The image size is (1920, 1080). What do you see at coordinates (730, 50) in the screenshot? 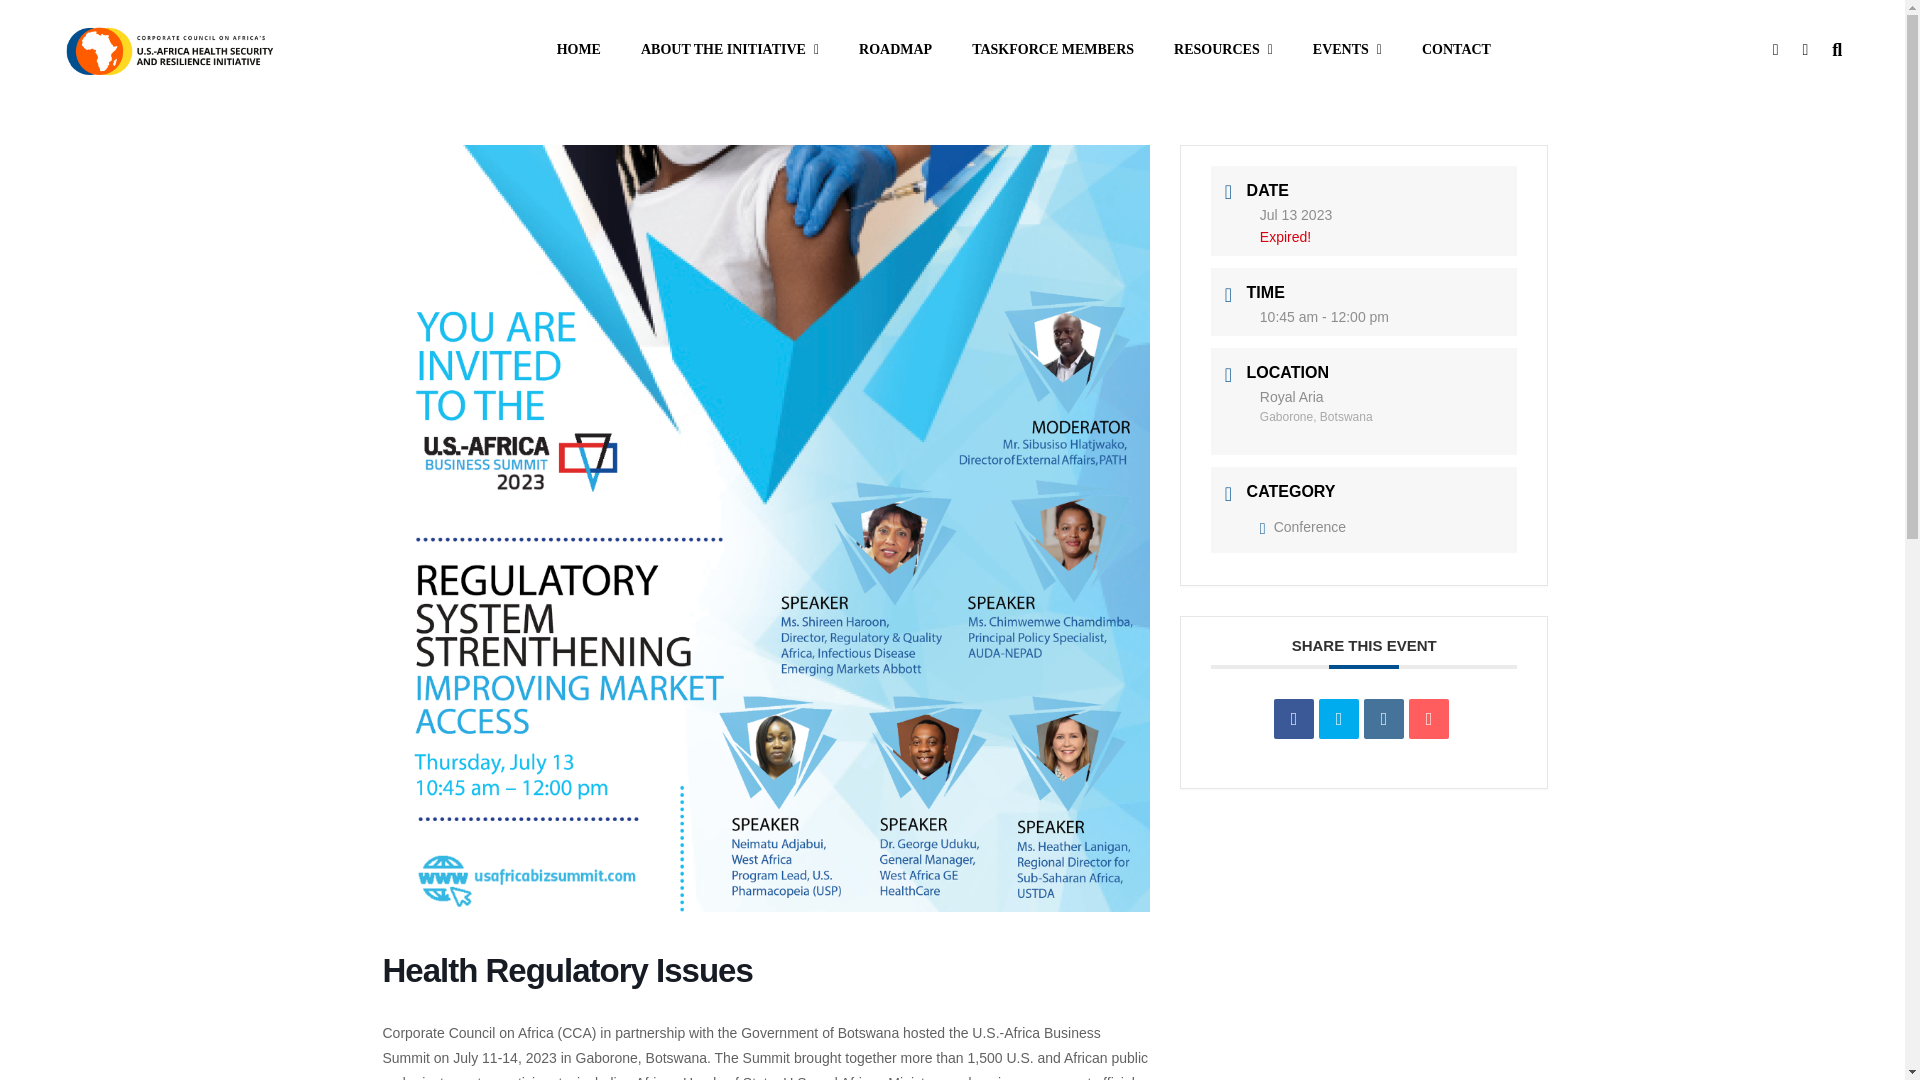
I see `ABOUT THE INITIATIVE` at bounding box center [730, 50].